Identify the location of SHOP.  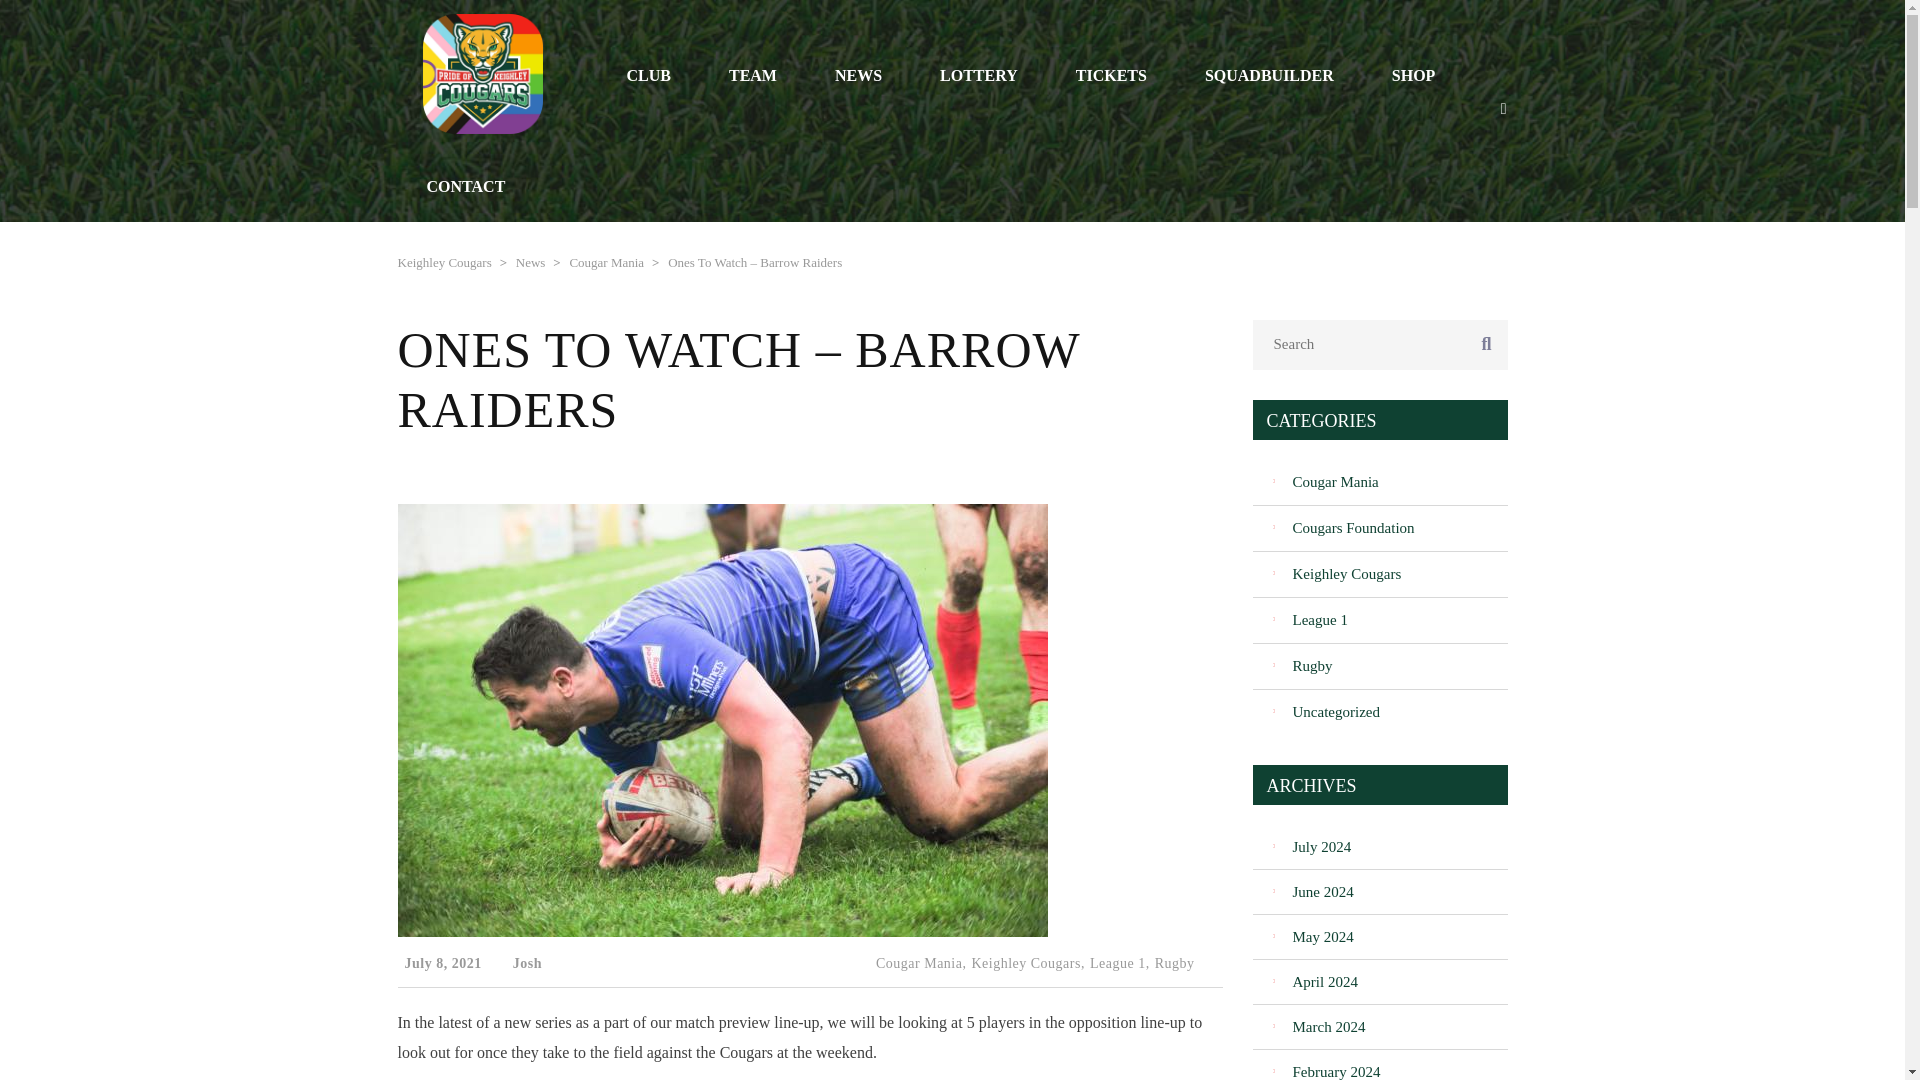
(1414, 75).